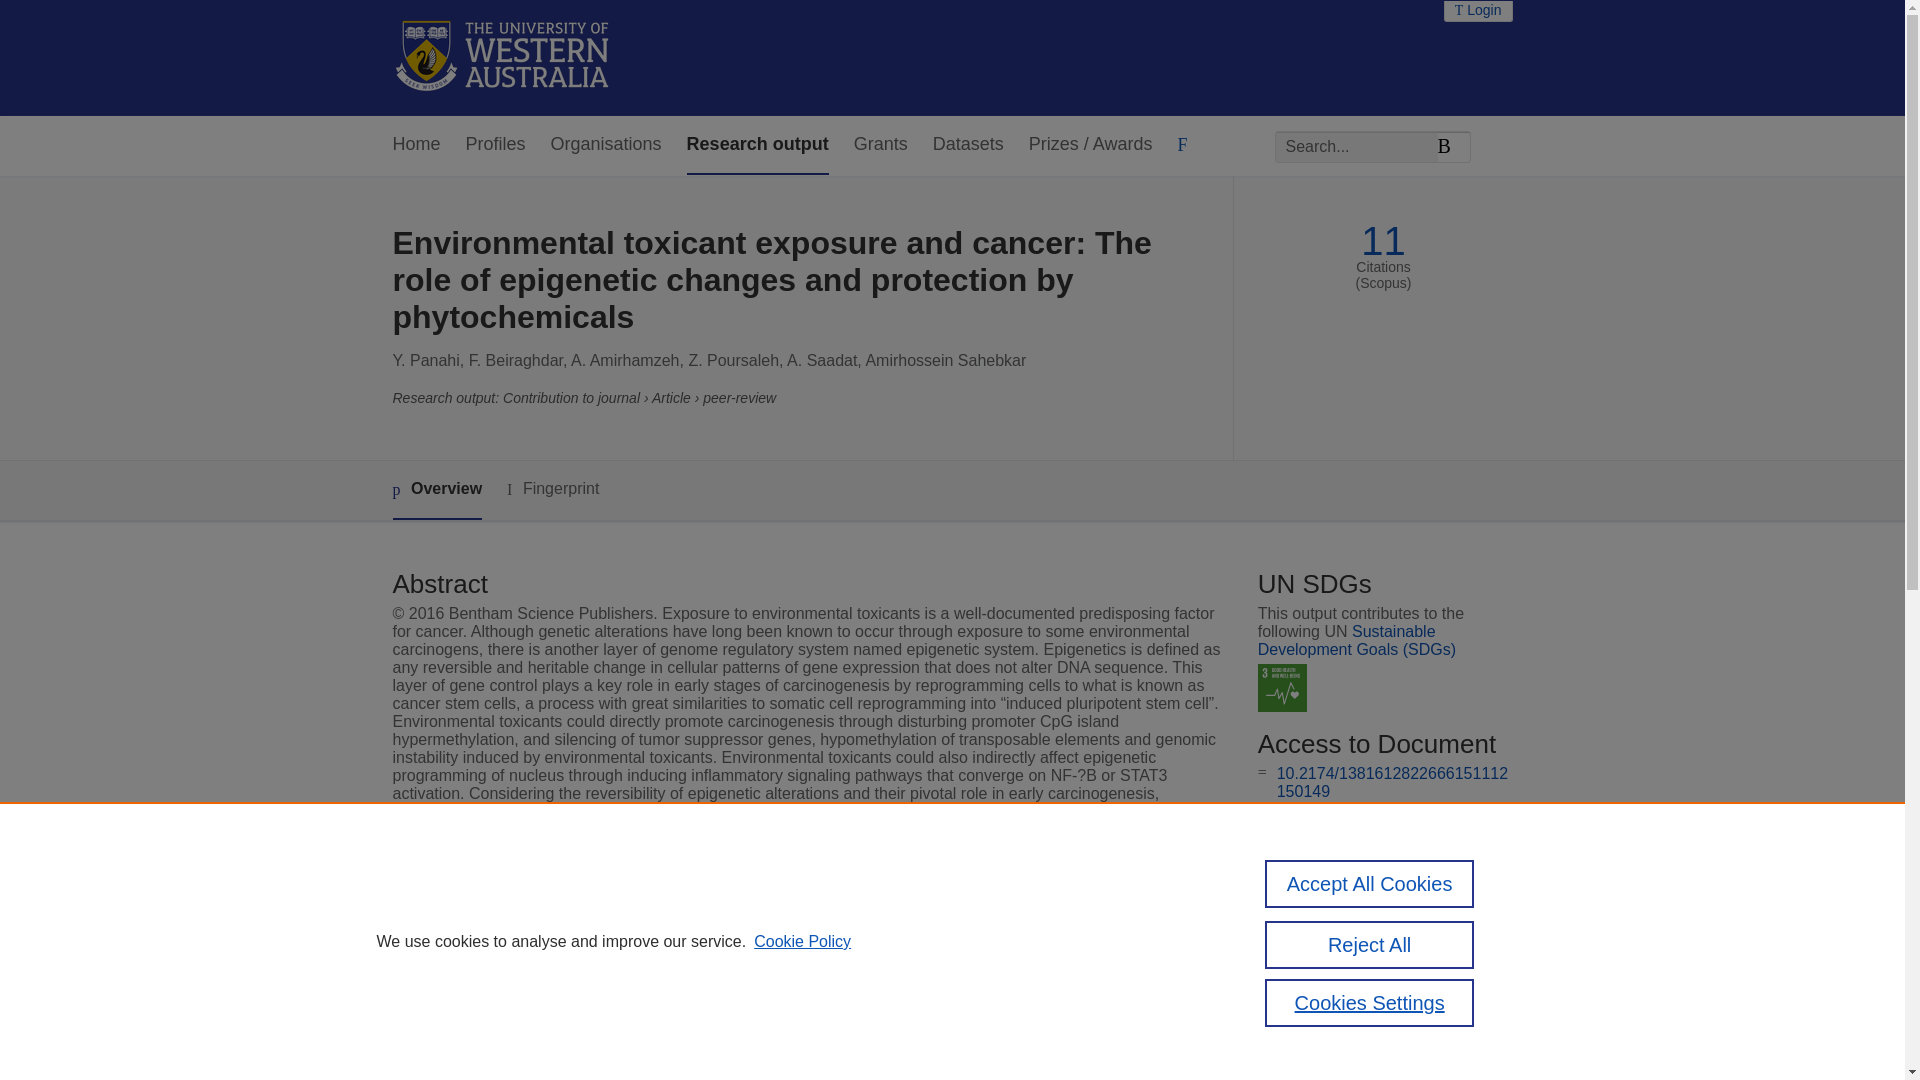 The height and width of the screenshot is (1080, 1920). Describe the element at coordinates (758, 144) in the screenshot. I see `Research output` at that location.